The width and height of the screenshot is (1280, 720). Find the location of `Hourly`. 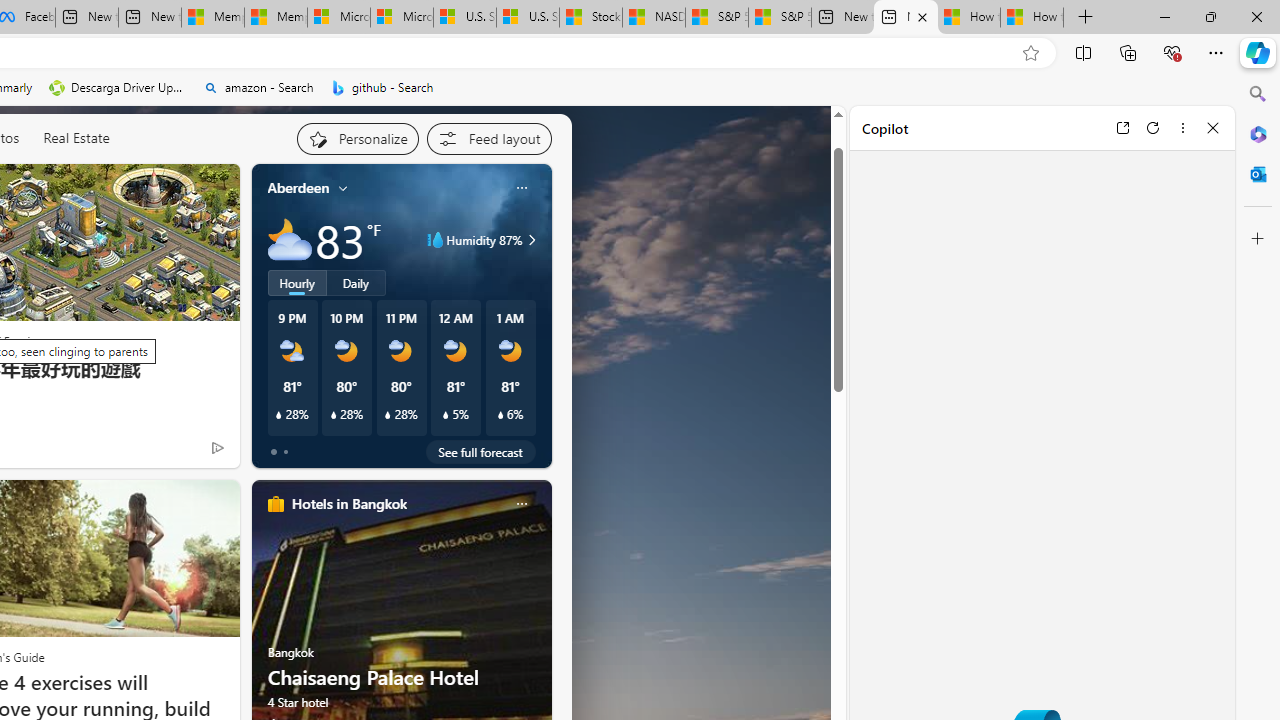

Hourly is located at coordinates (296, 282).